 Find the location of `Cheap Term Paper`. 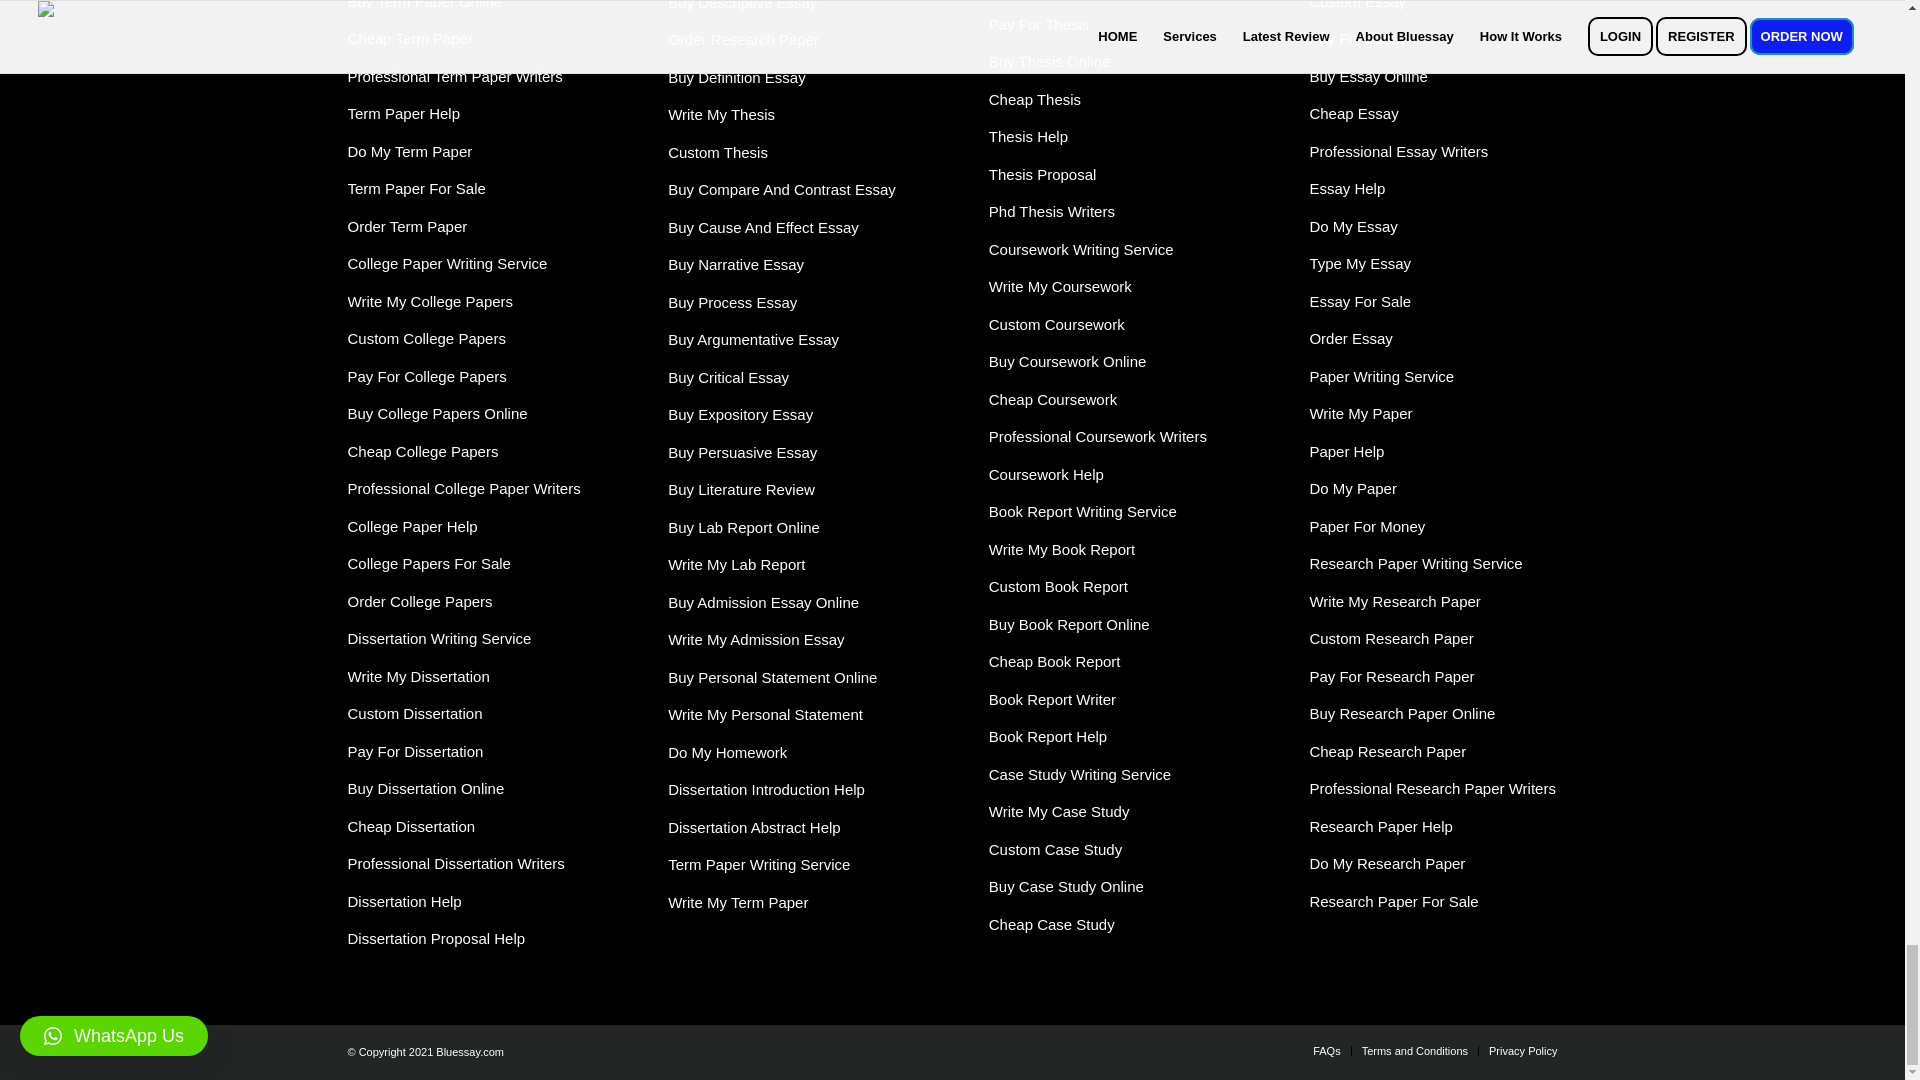

Cheap Term Paper is located at coordinates (410, 38).